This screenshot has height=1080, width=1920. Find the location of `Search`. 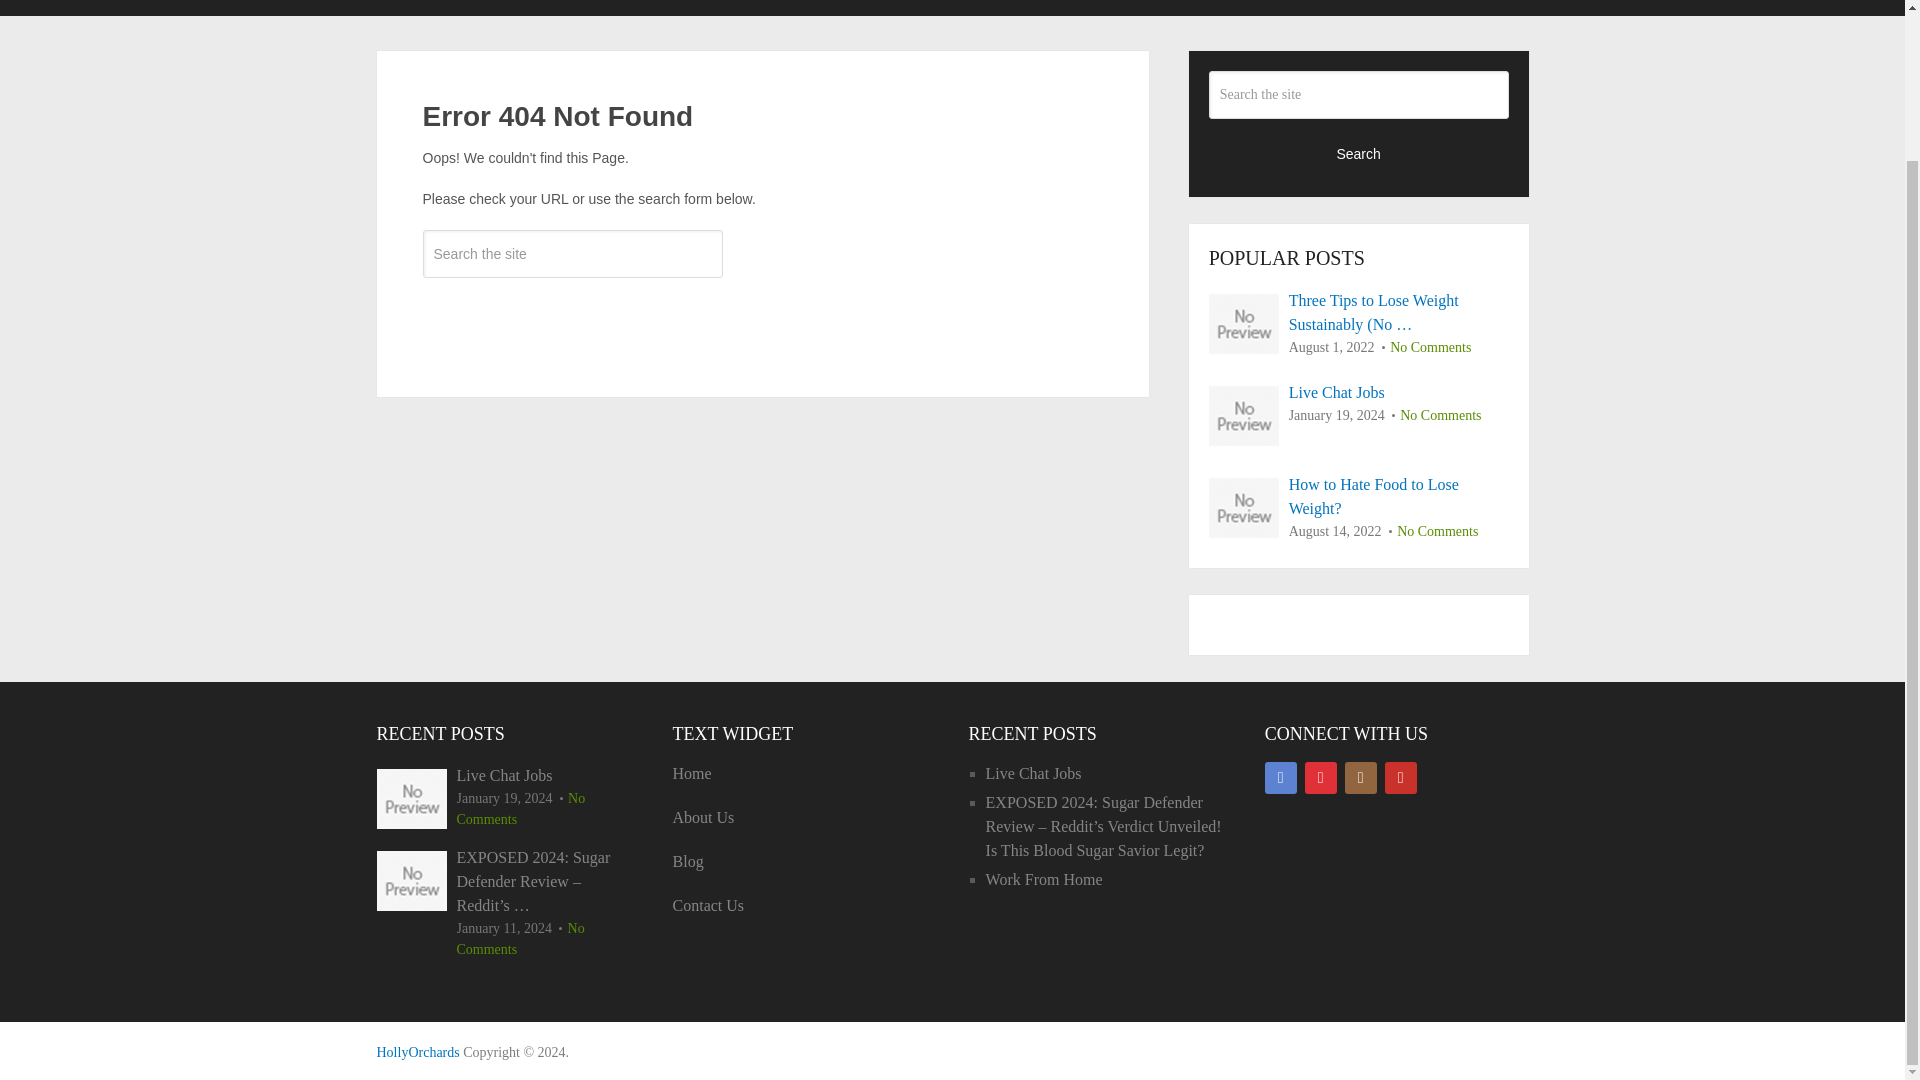

Search is located at coordinates (572, 312).